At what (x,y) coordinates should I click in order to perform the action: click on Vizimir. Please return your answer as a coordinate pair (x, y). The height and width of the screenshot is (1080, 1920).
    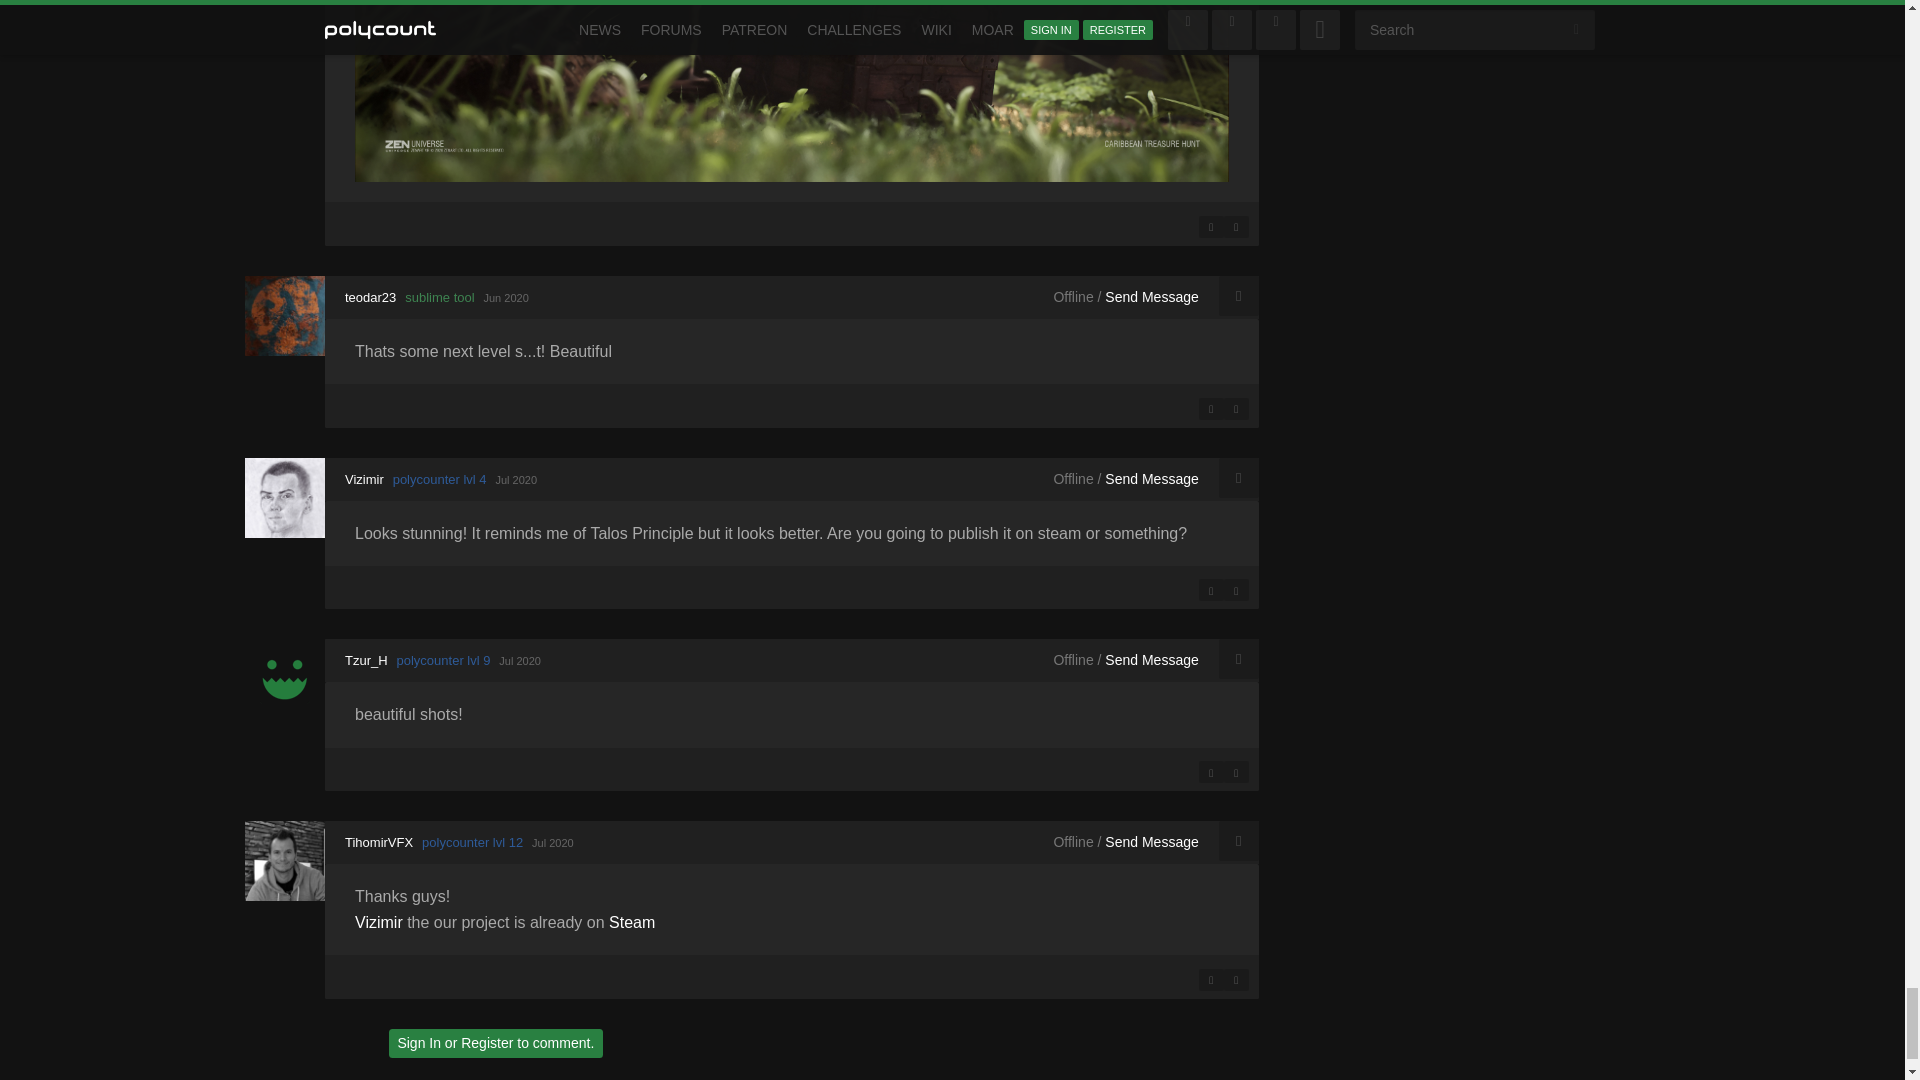
    Looking at the image, I should click on (284, 496).